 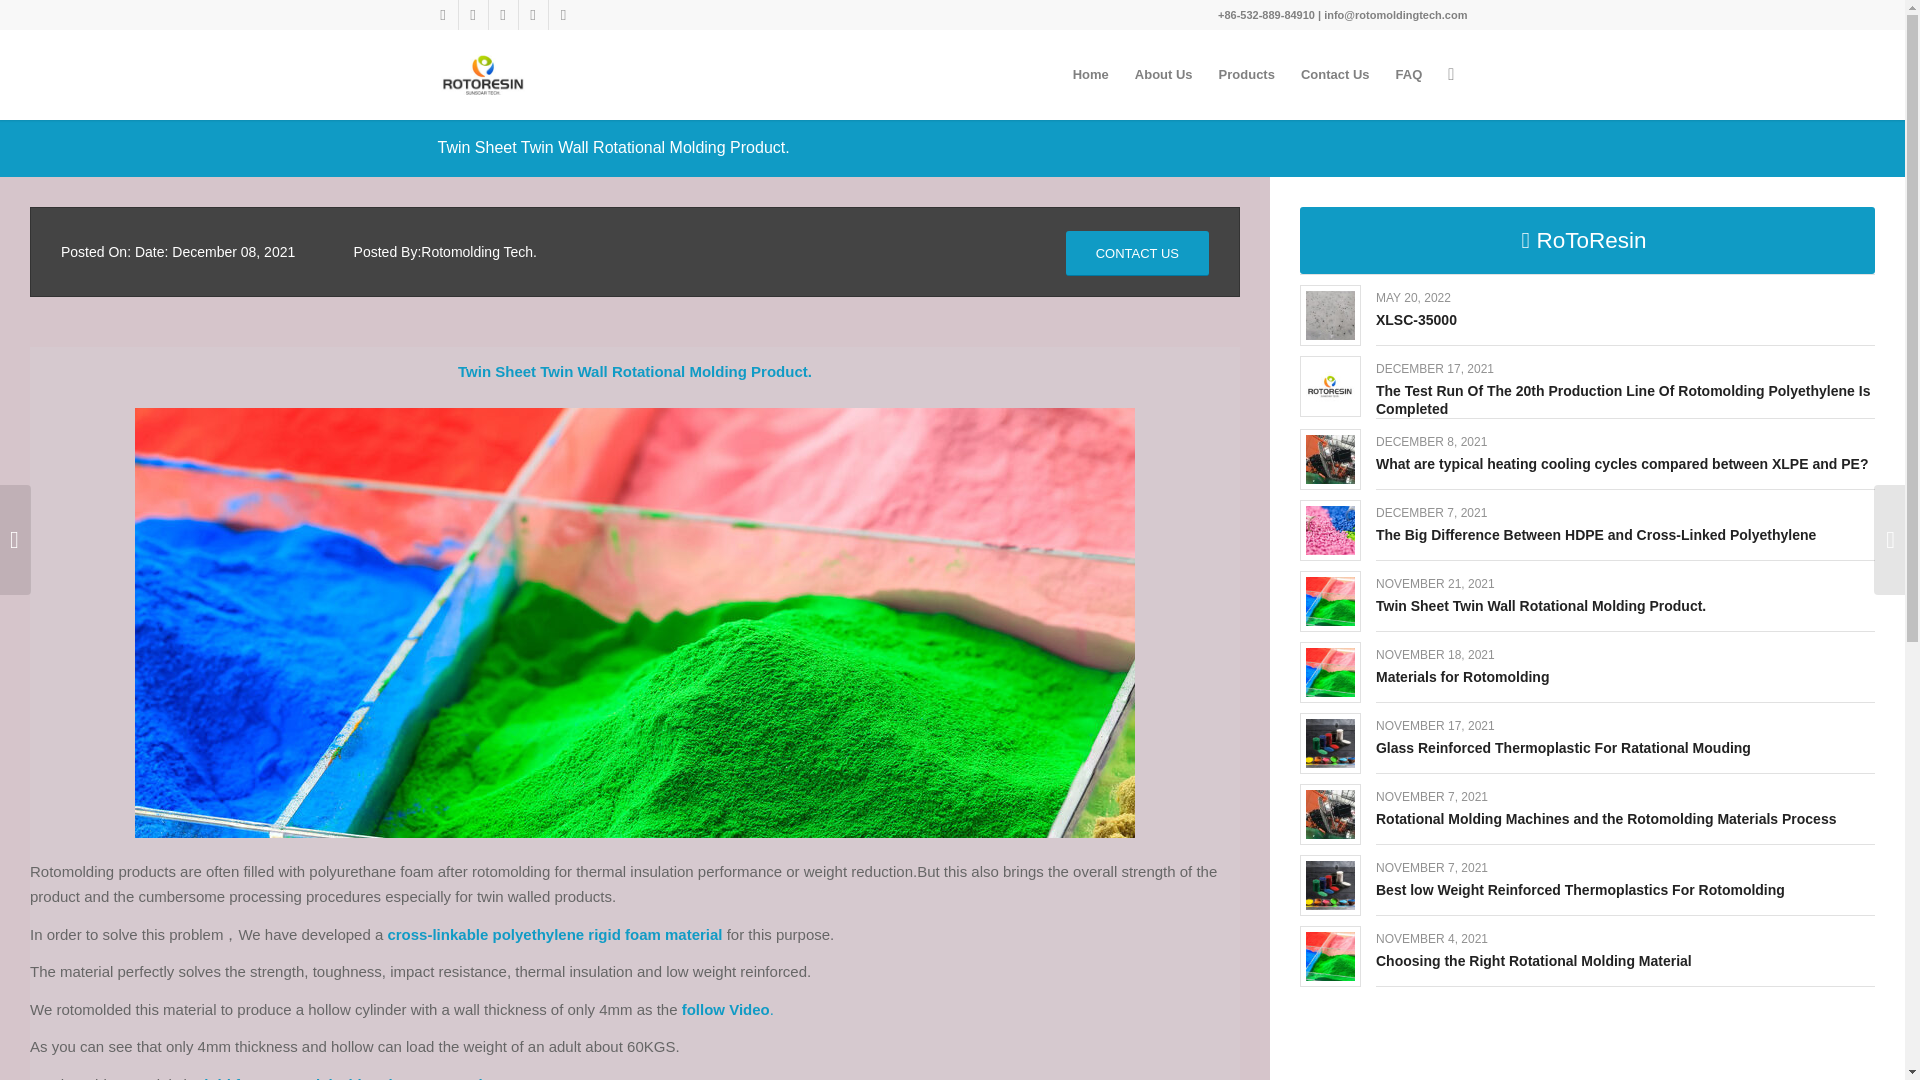 I want to click on Twitter, so click(x=472, y=15).